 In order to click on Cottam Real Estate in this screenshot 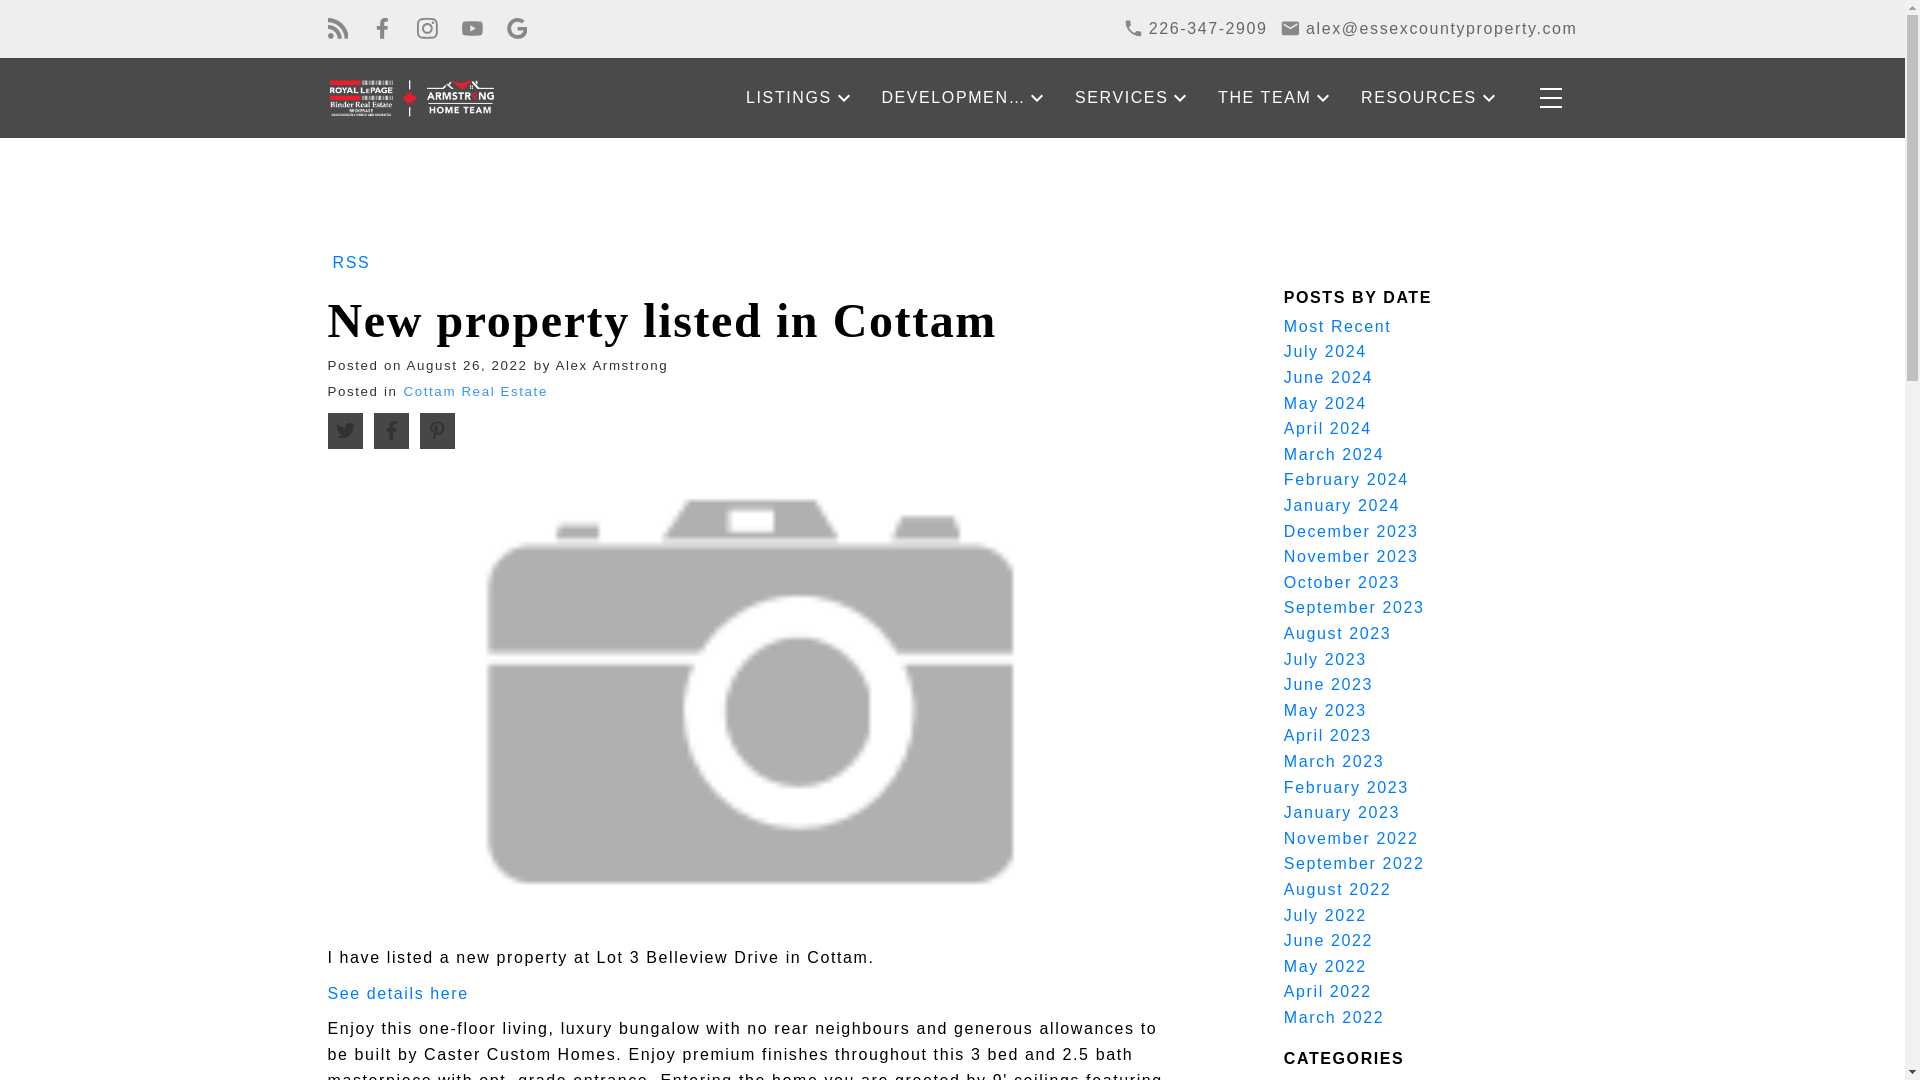, I will do `click(475, 391)`.